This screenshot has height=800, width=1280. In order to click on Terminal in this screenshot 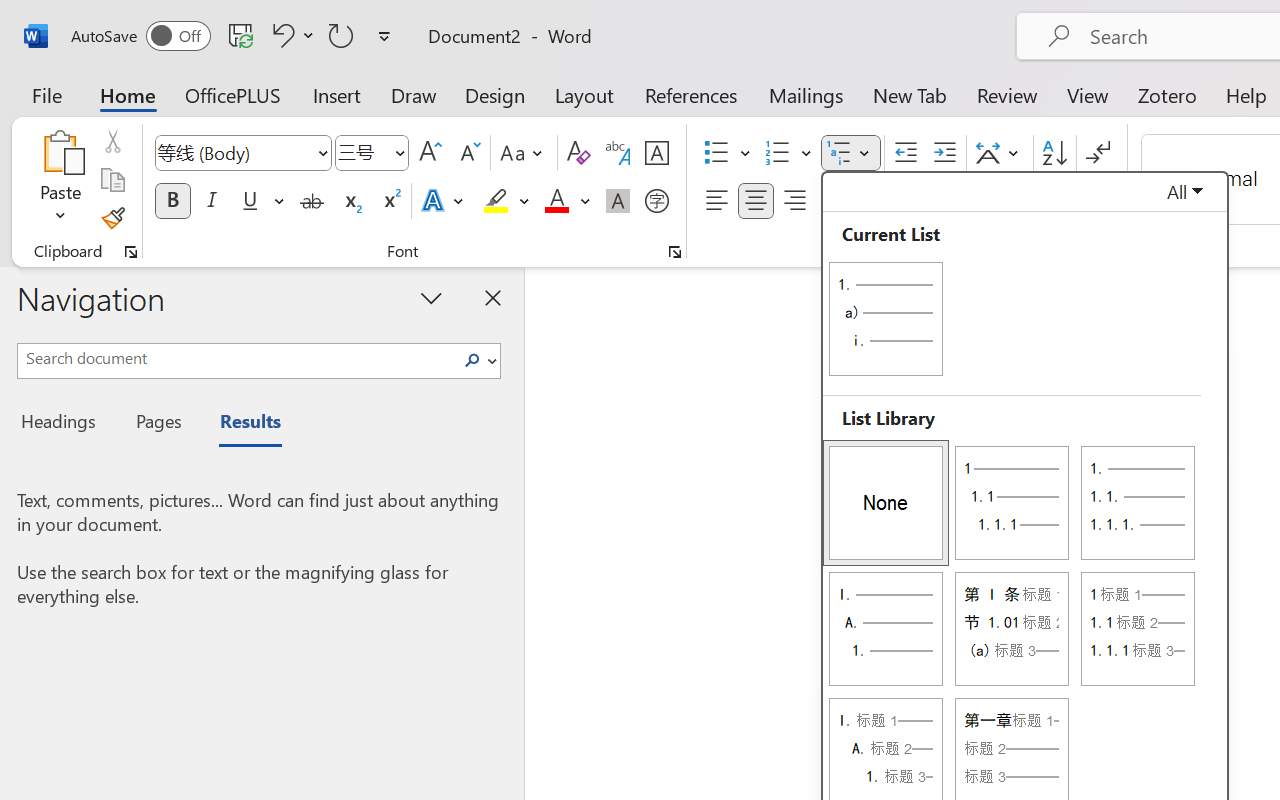, I will do `click(322, 18)`.